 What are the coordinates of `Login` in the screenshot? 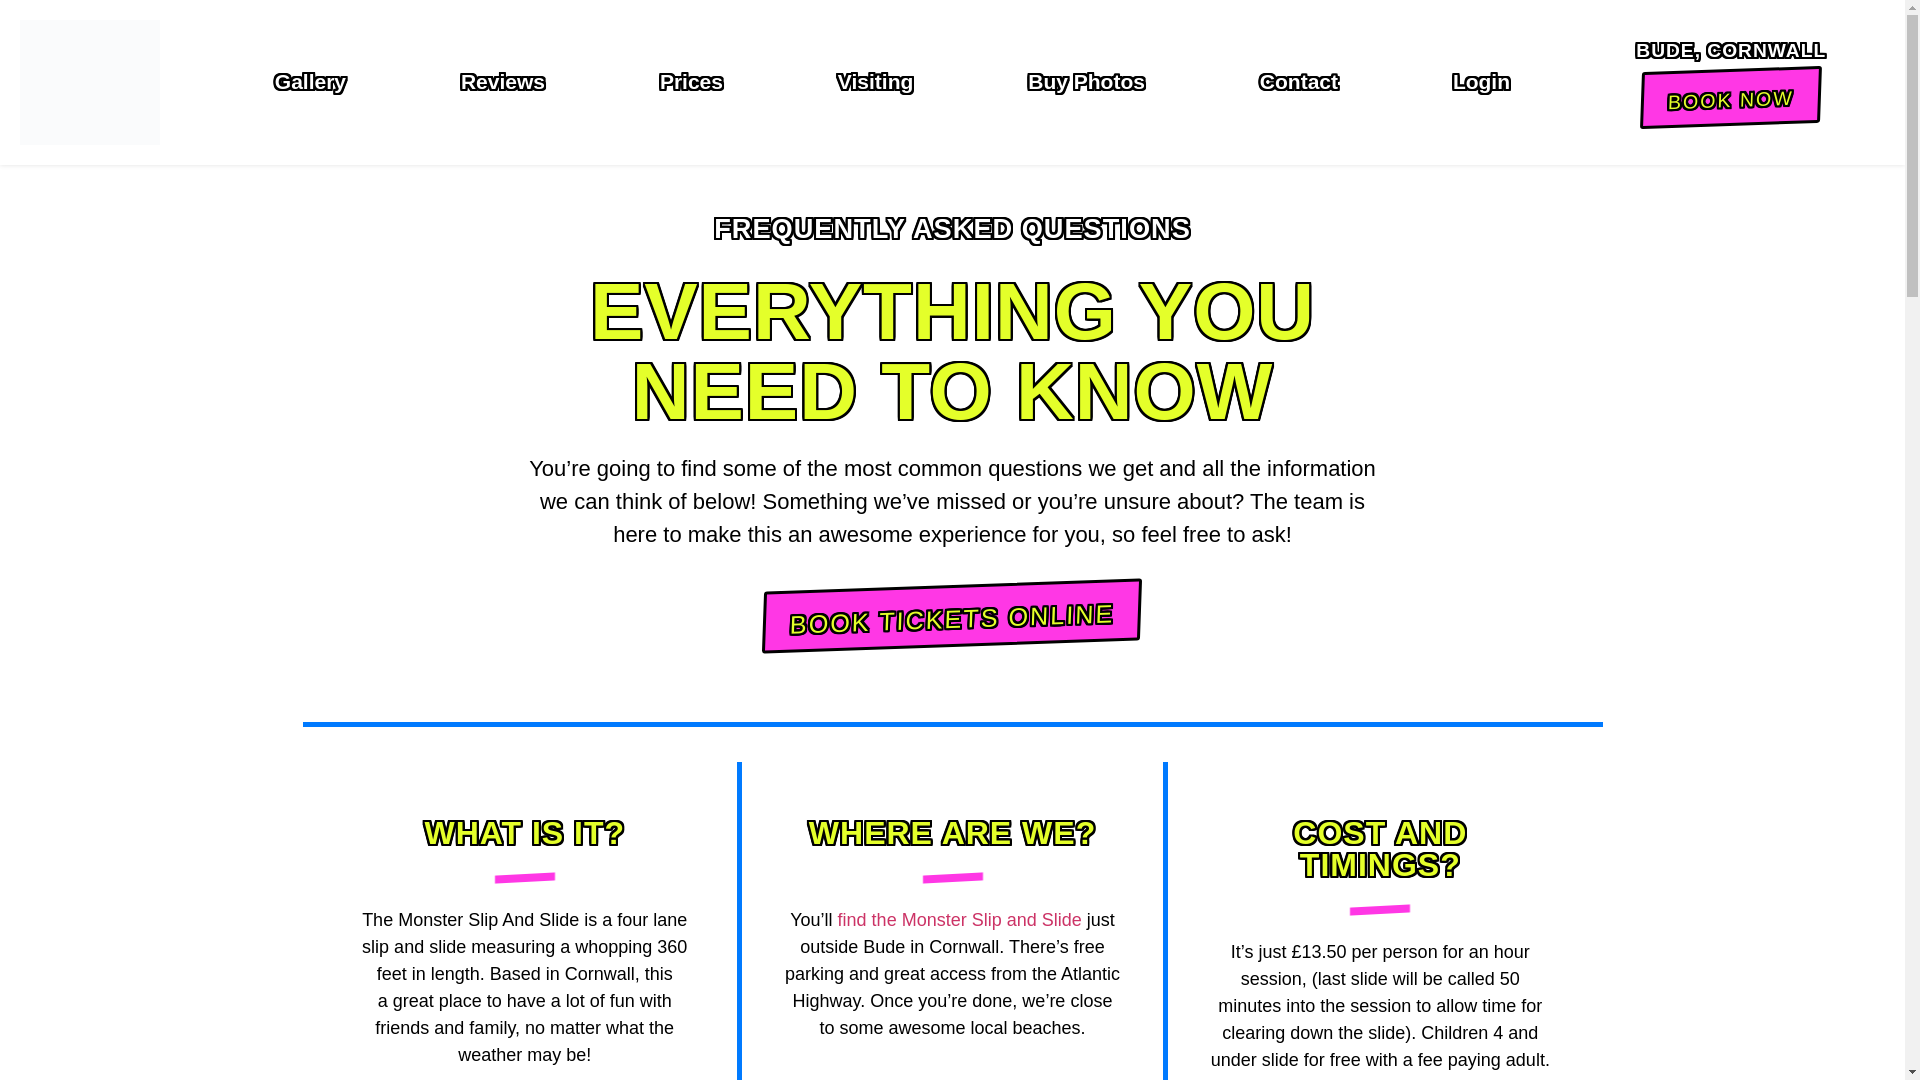 It's located at (1480, 82).